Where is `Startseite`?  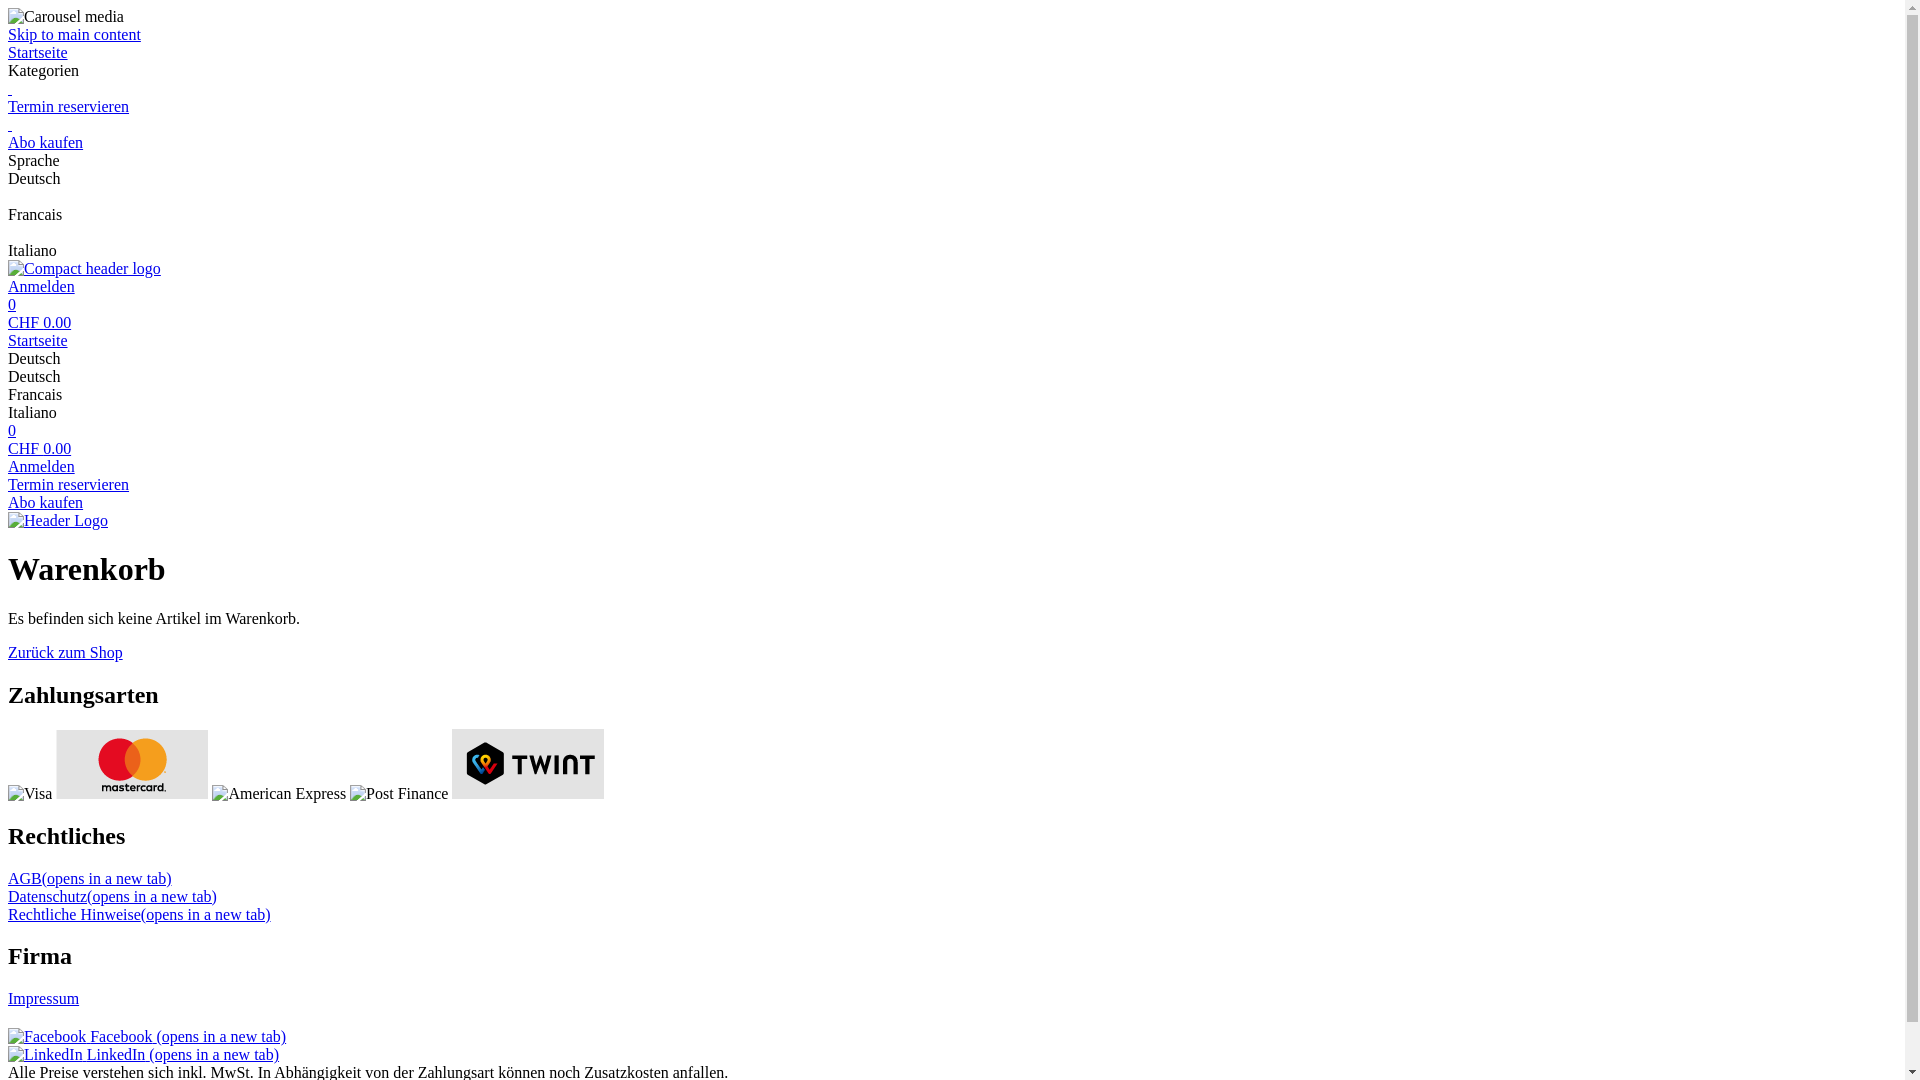
Startseite is located at coordinates (952, 341).